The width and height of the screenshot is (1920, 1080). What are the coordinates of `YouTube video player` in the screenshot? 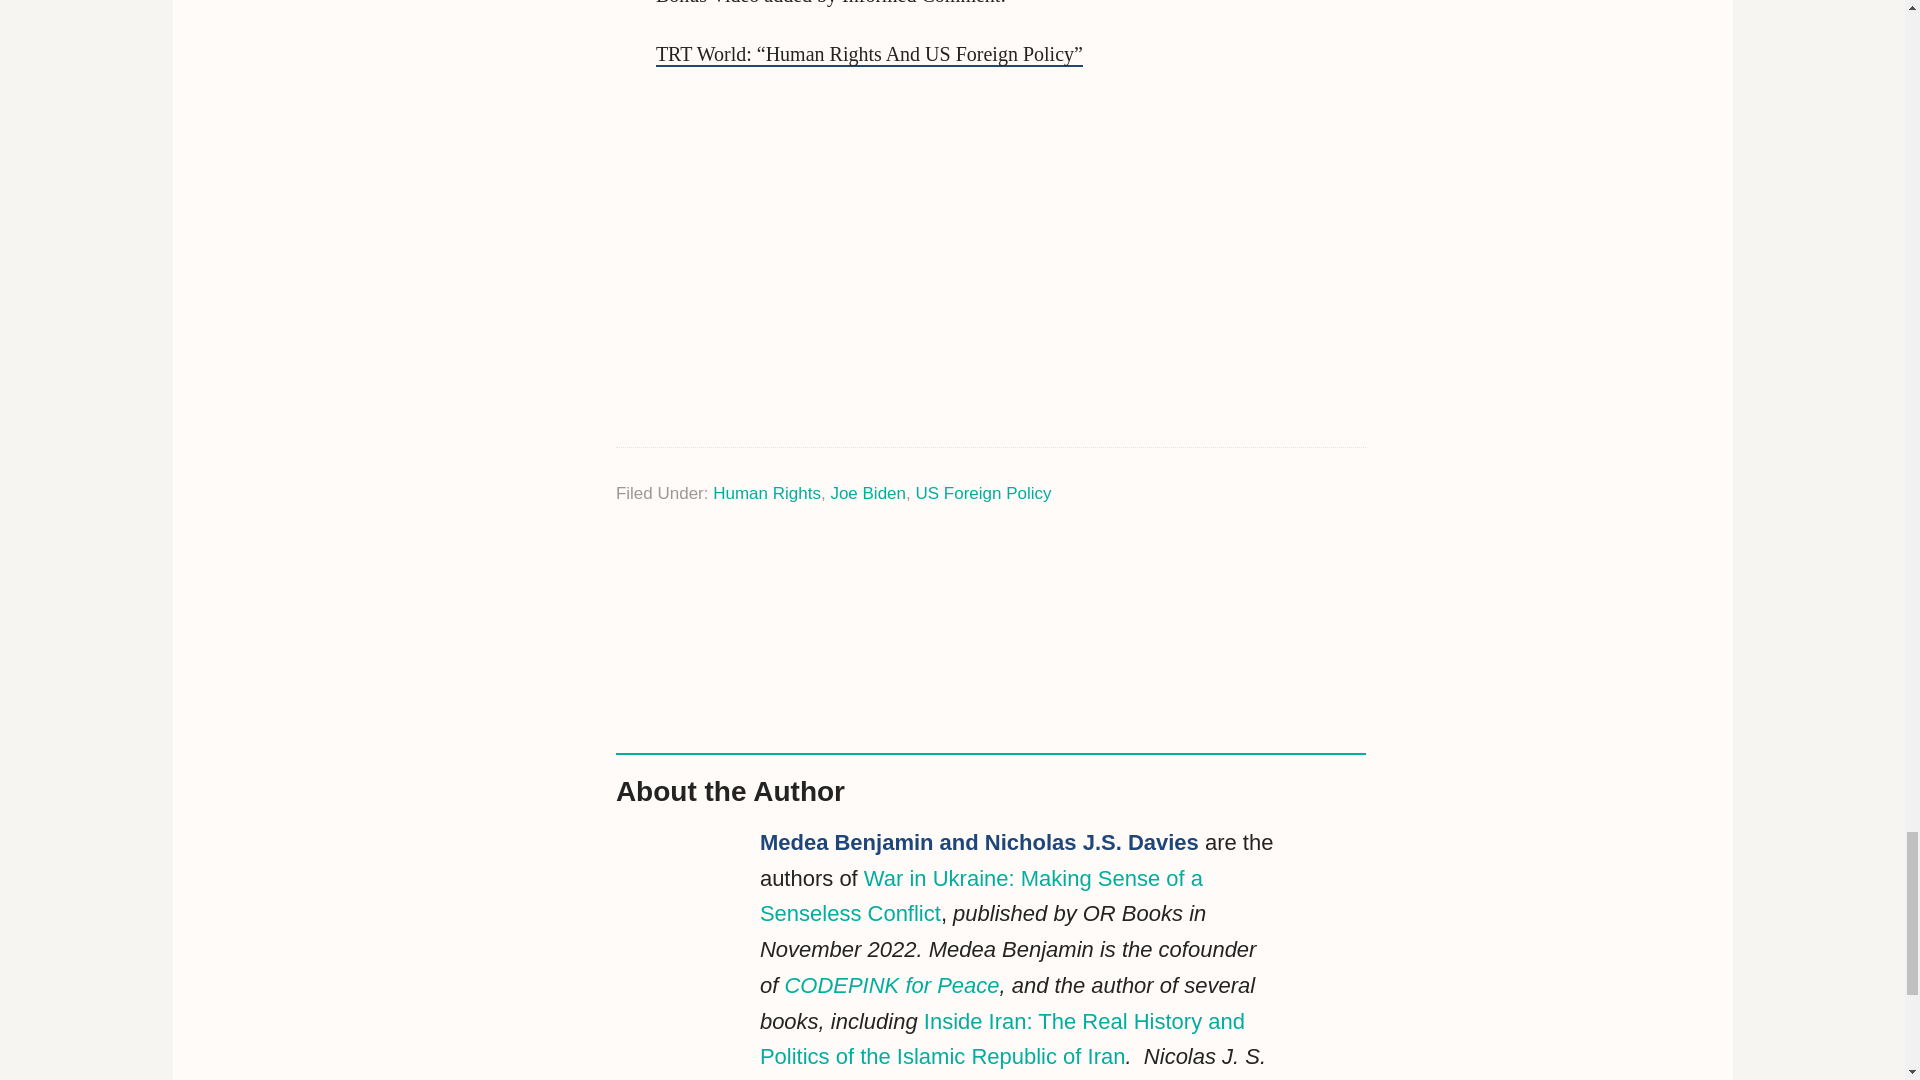 It's located at (936, 254).